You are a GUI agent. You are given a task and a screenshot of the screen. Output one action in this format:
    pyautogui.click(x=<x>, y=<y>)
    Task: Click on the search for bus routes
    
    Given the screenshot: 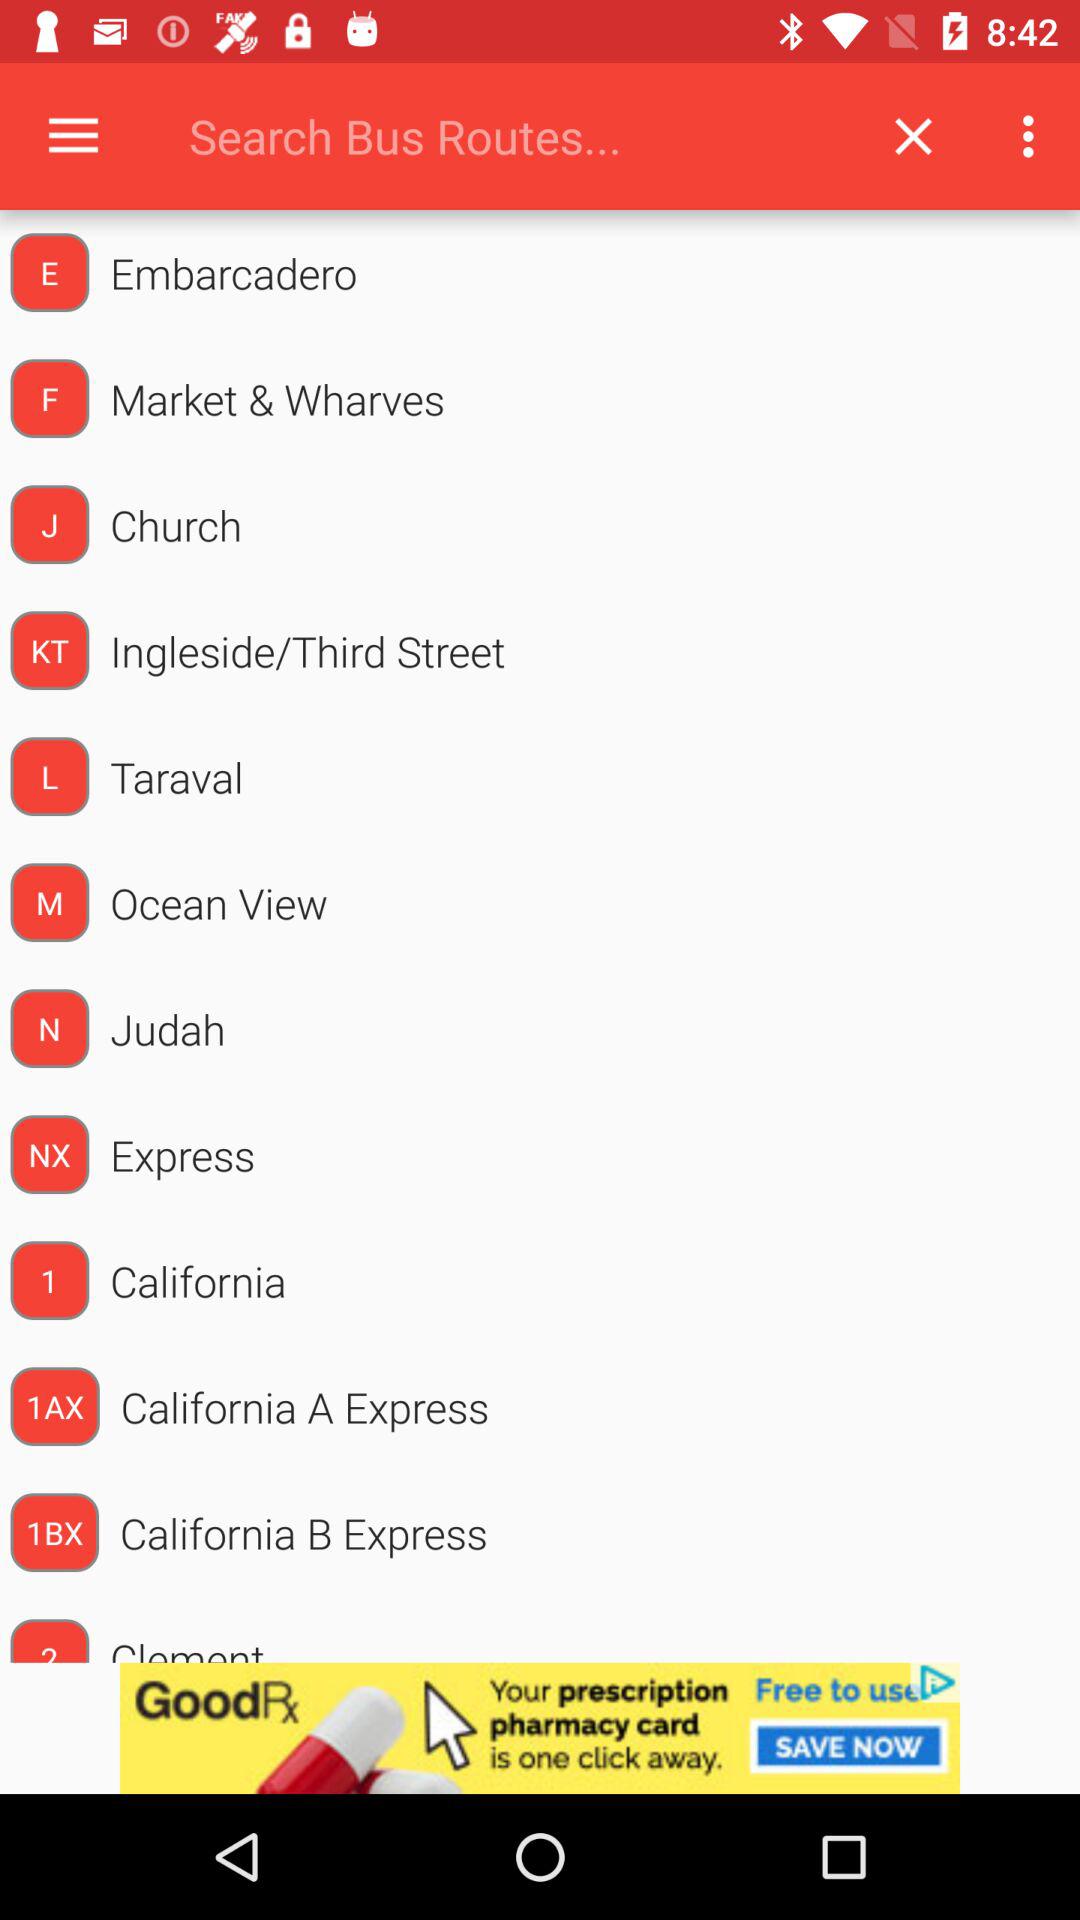 What is the action you would take?
    pyautogui.click(x=514, y=136)
    